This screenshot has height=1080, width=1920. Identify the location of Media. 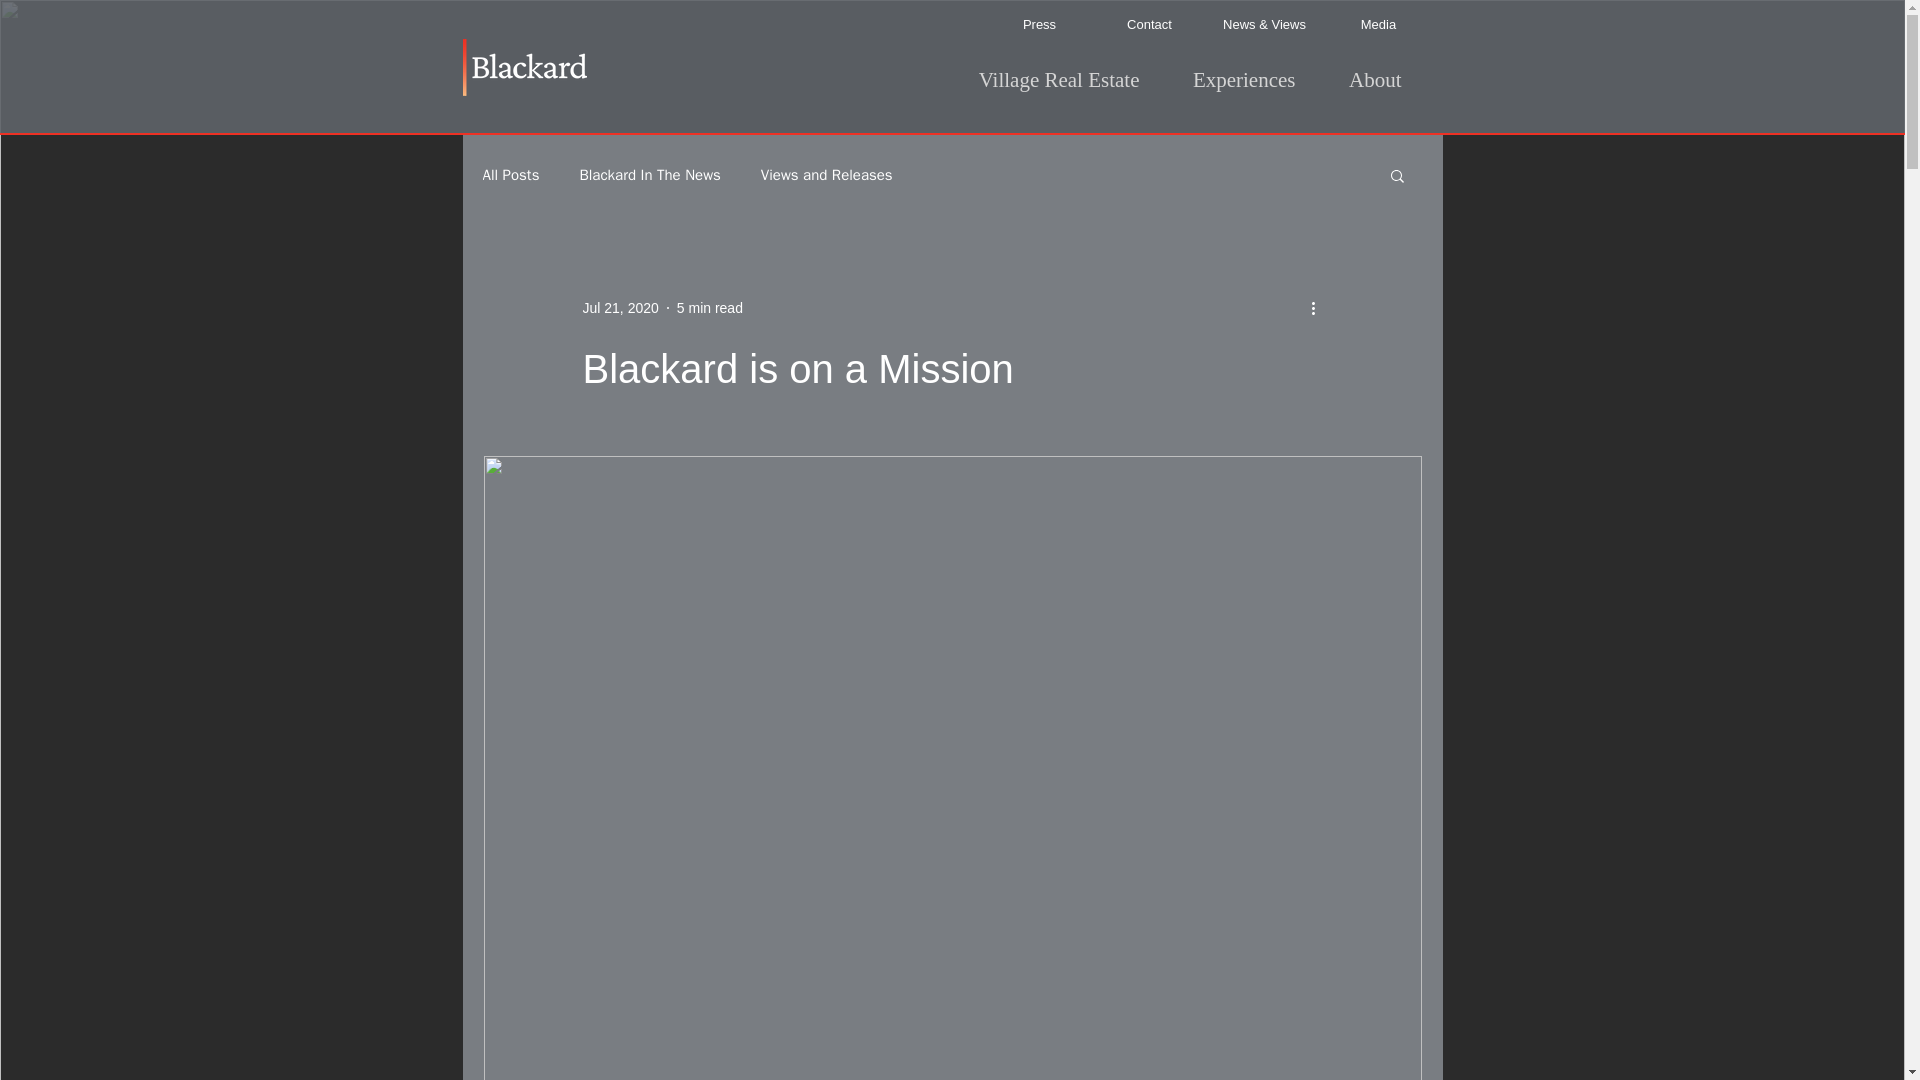
(1379, 25).